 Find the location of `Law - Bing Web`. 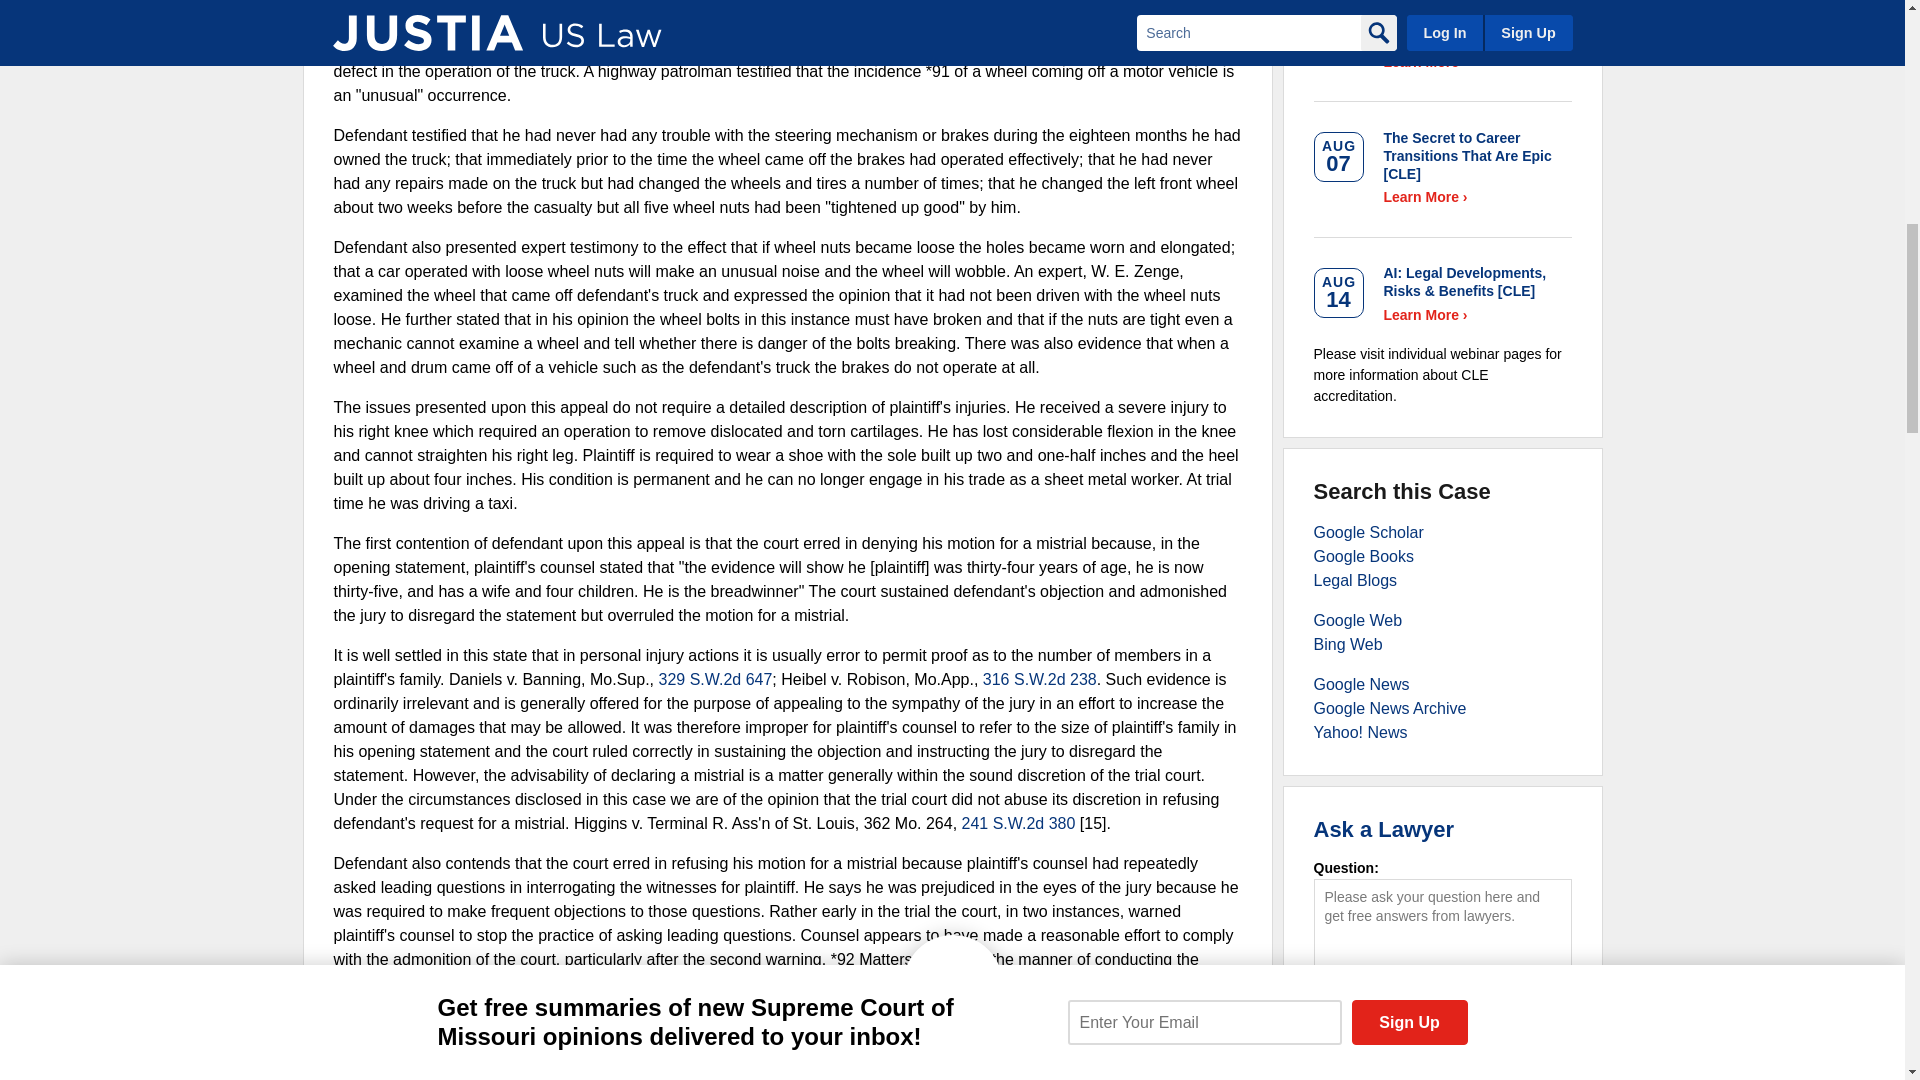

Law - Bing Web is located at coordinates (1348, 644).